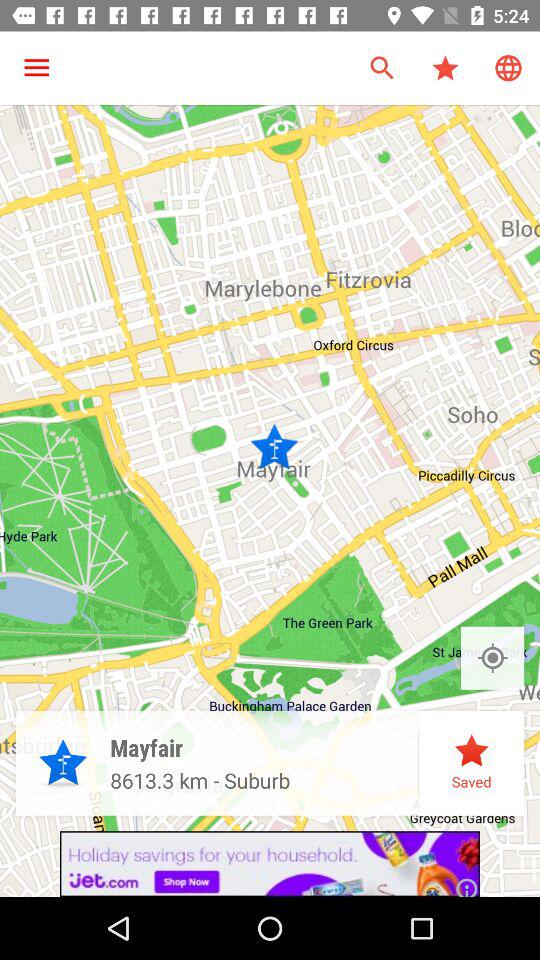  Describe the element at coordinates (270, 864) in the screenshot. I see `open advertisement` at that location.